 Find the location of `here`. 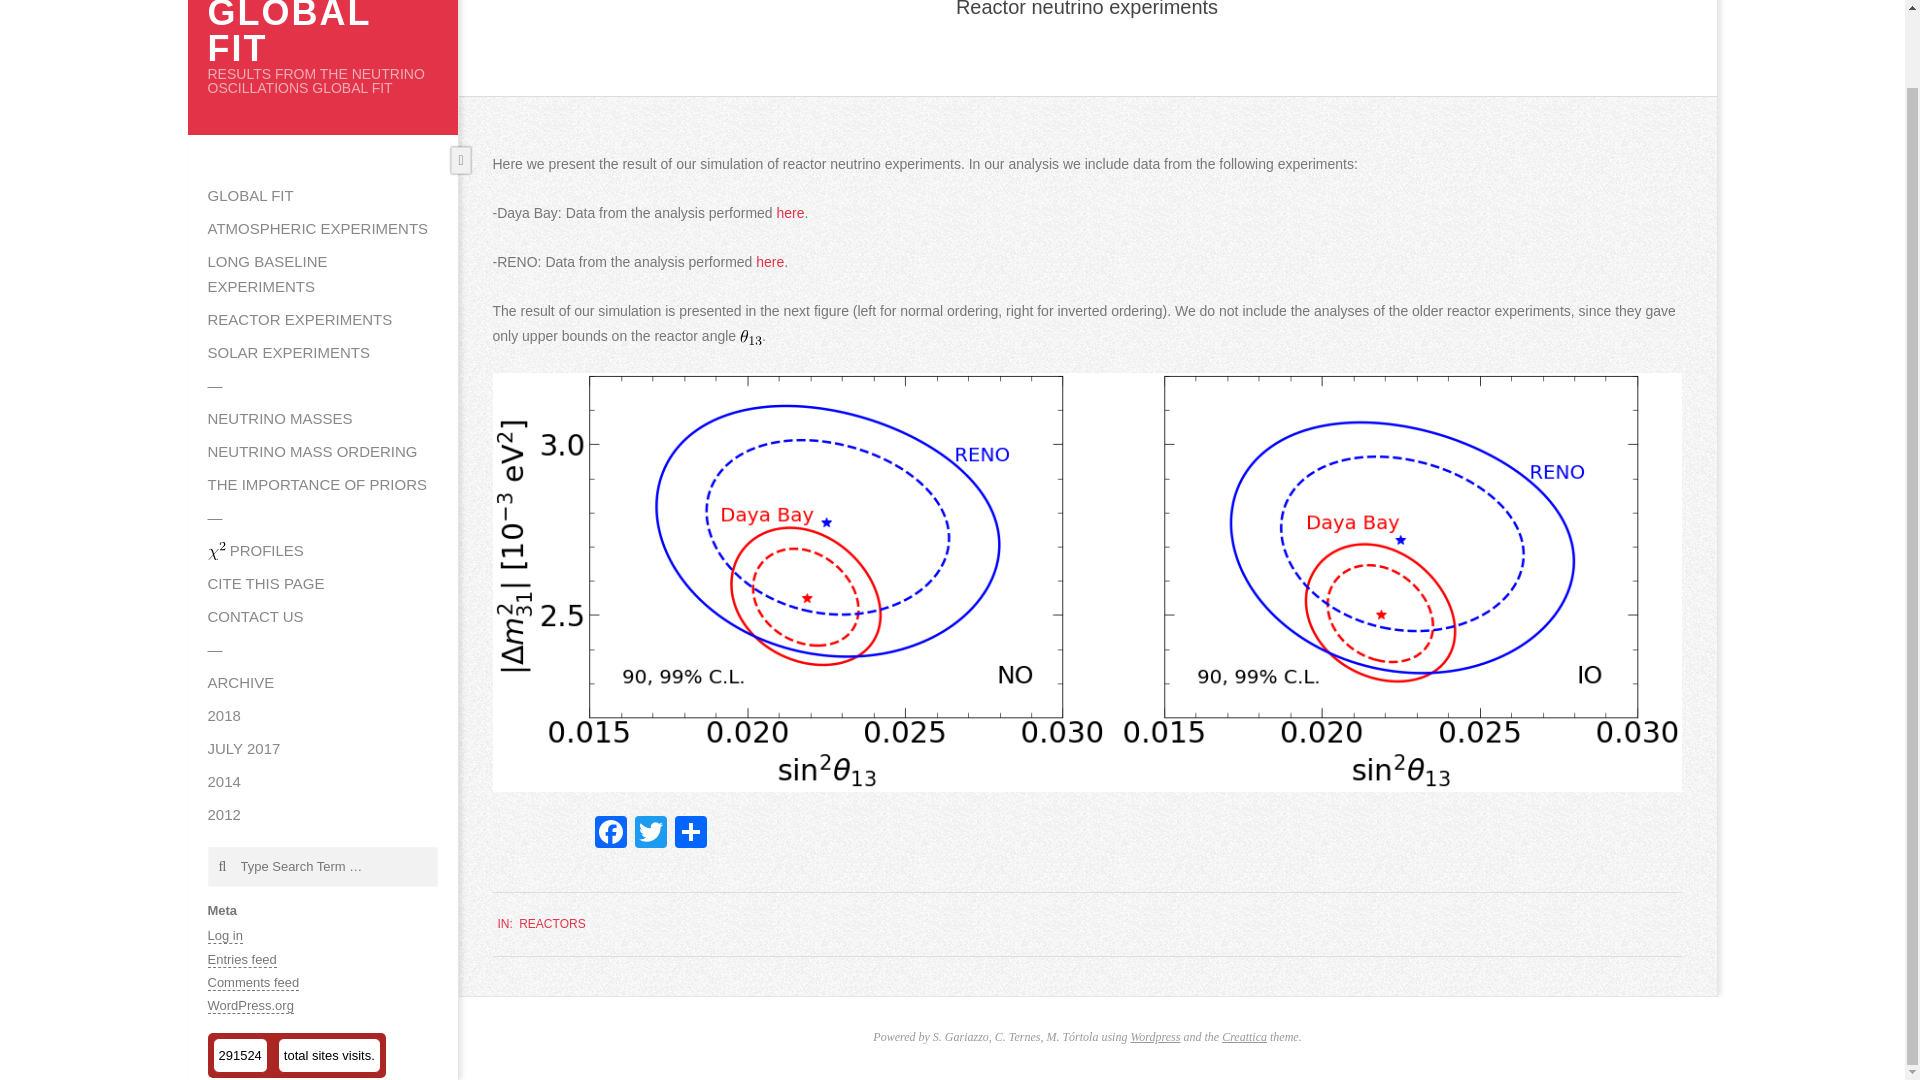

here is located at coordinates (770, 262).